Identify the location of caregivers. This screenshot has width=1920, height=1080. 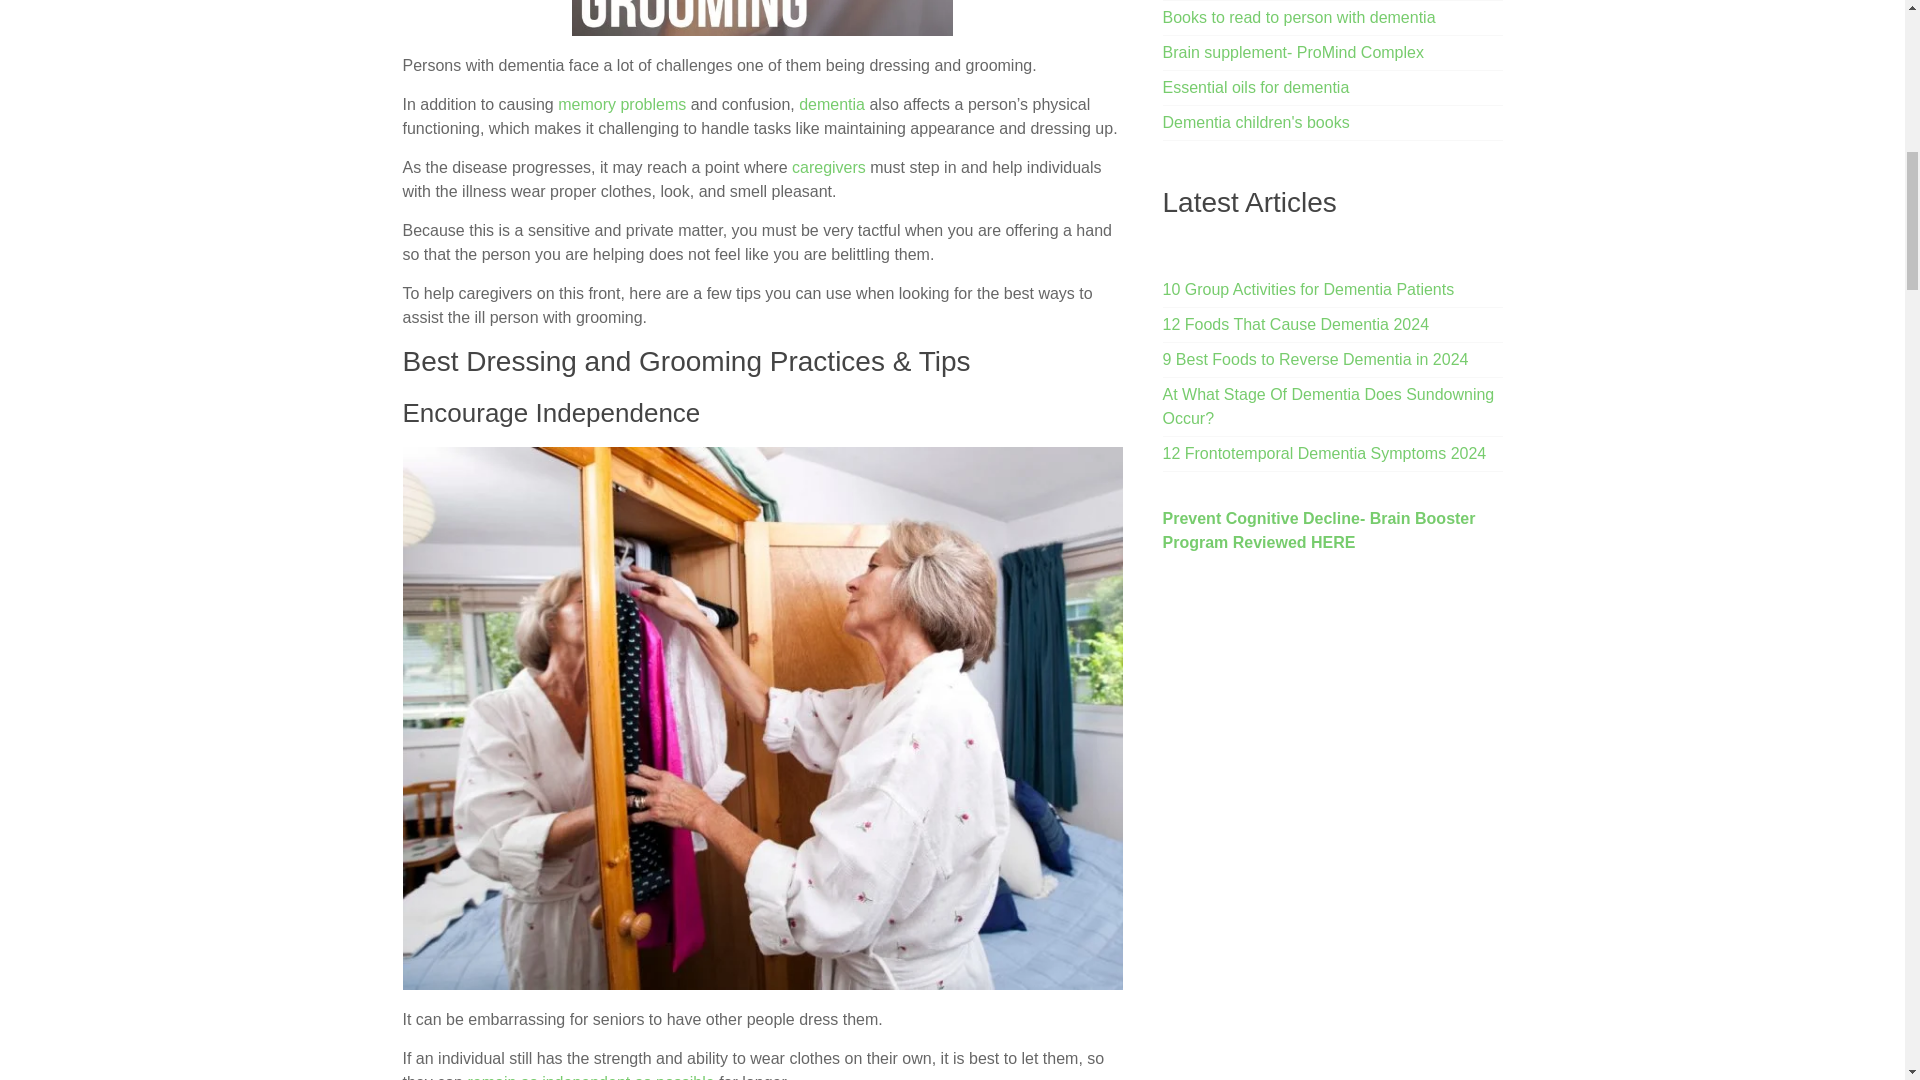
(828, 167).